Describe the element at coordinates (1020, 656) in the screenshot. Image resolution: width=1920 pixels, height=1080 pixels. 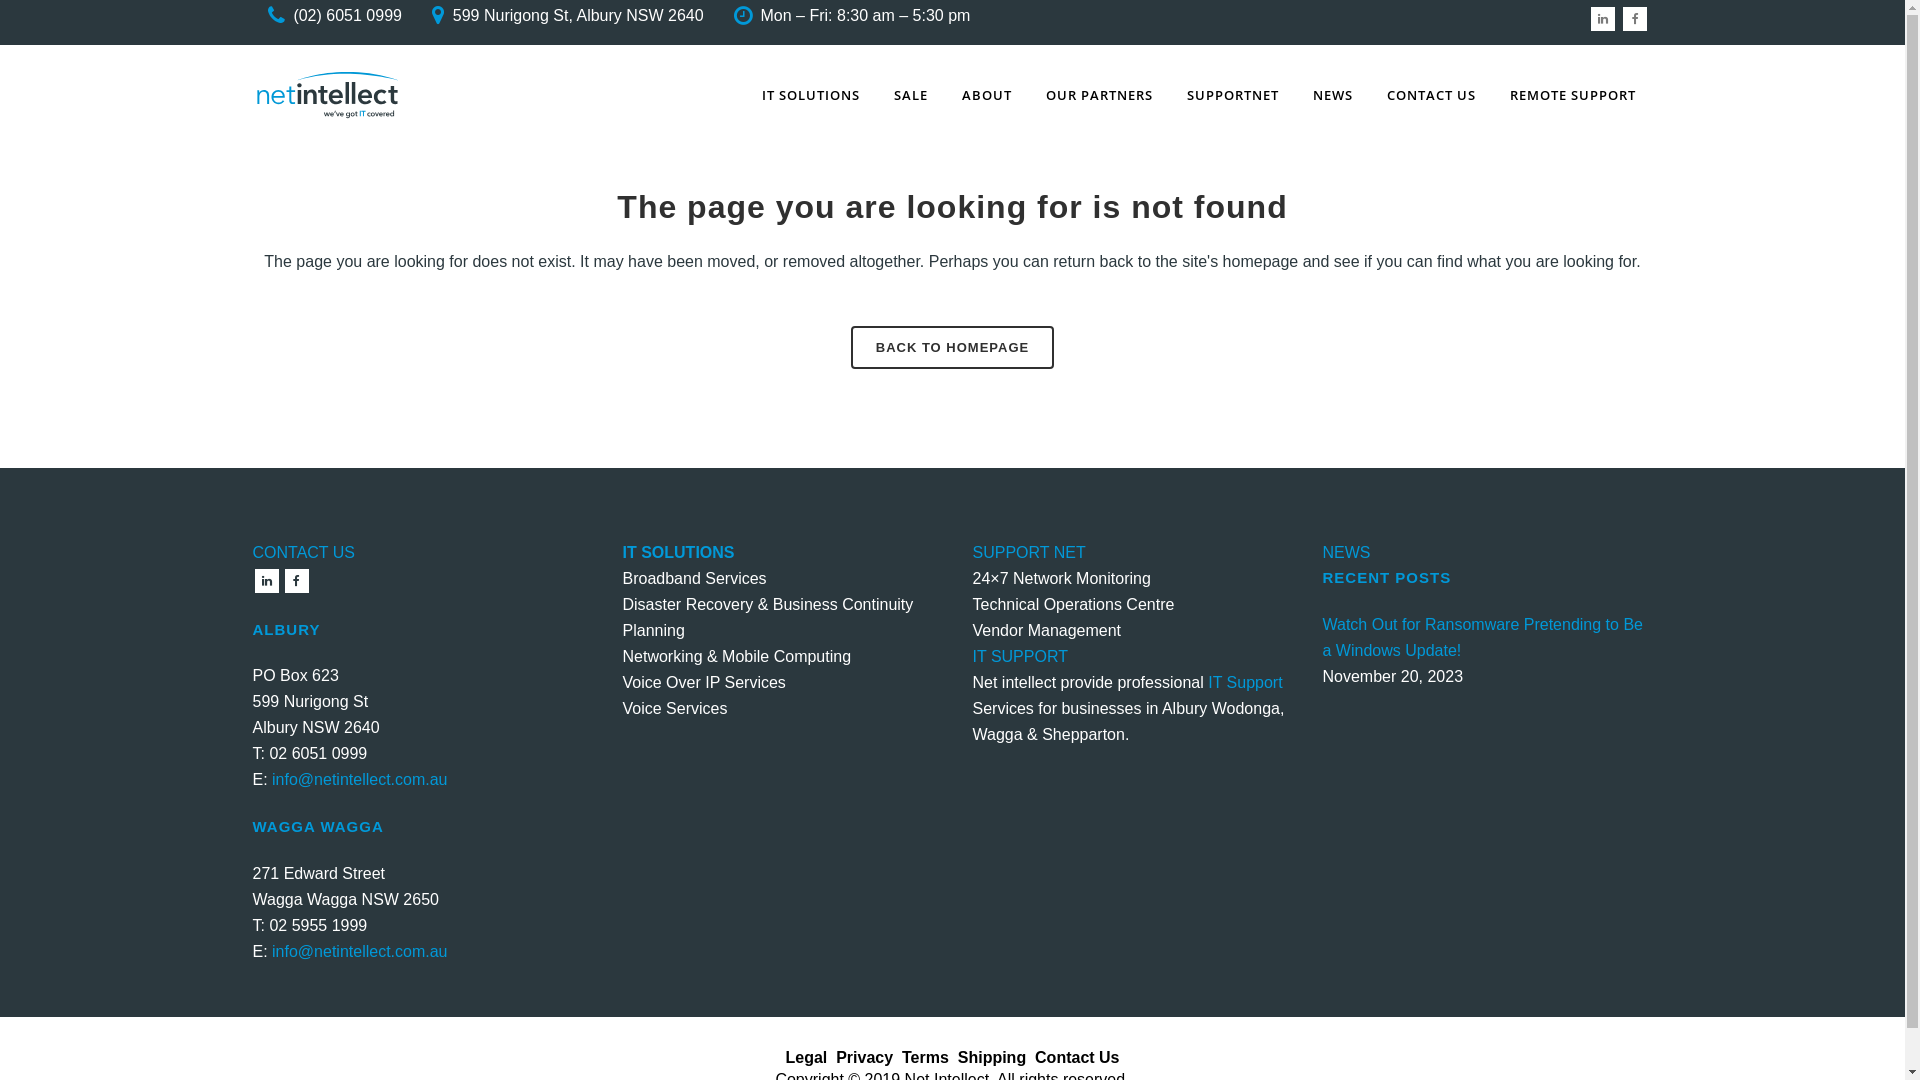
I see `IT SUPPORT` at that location.